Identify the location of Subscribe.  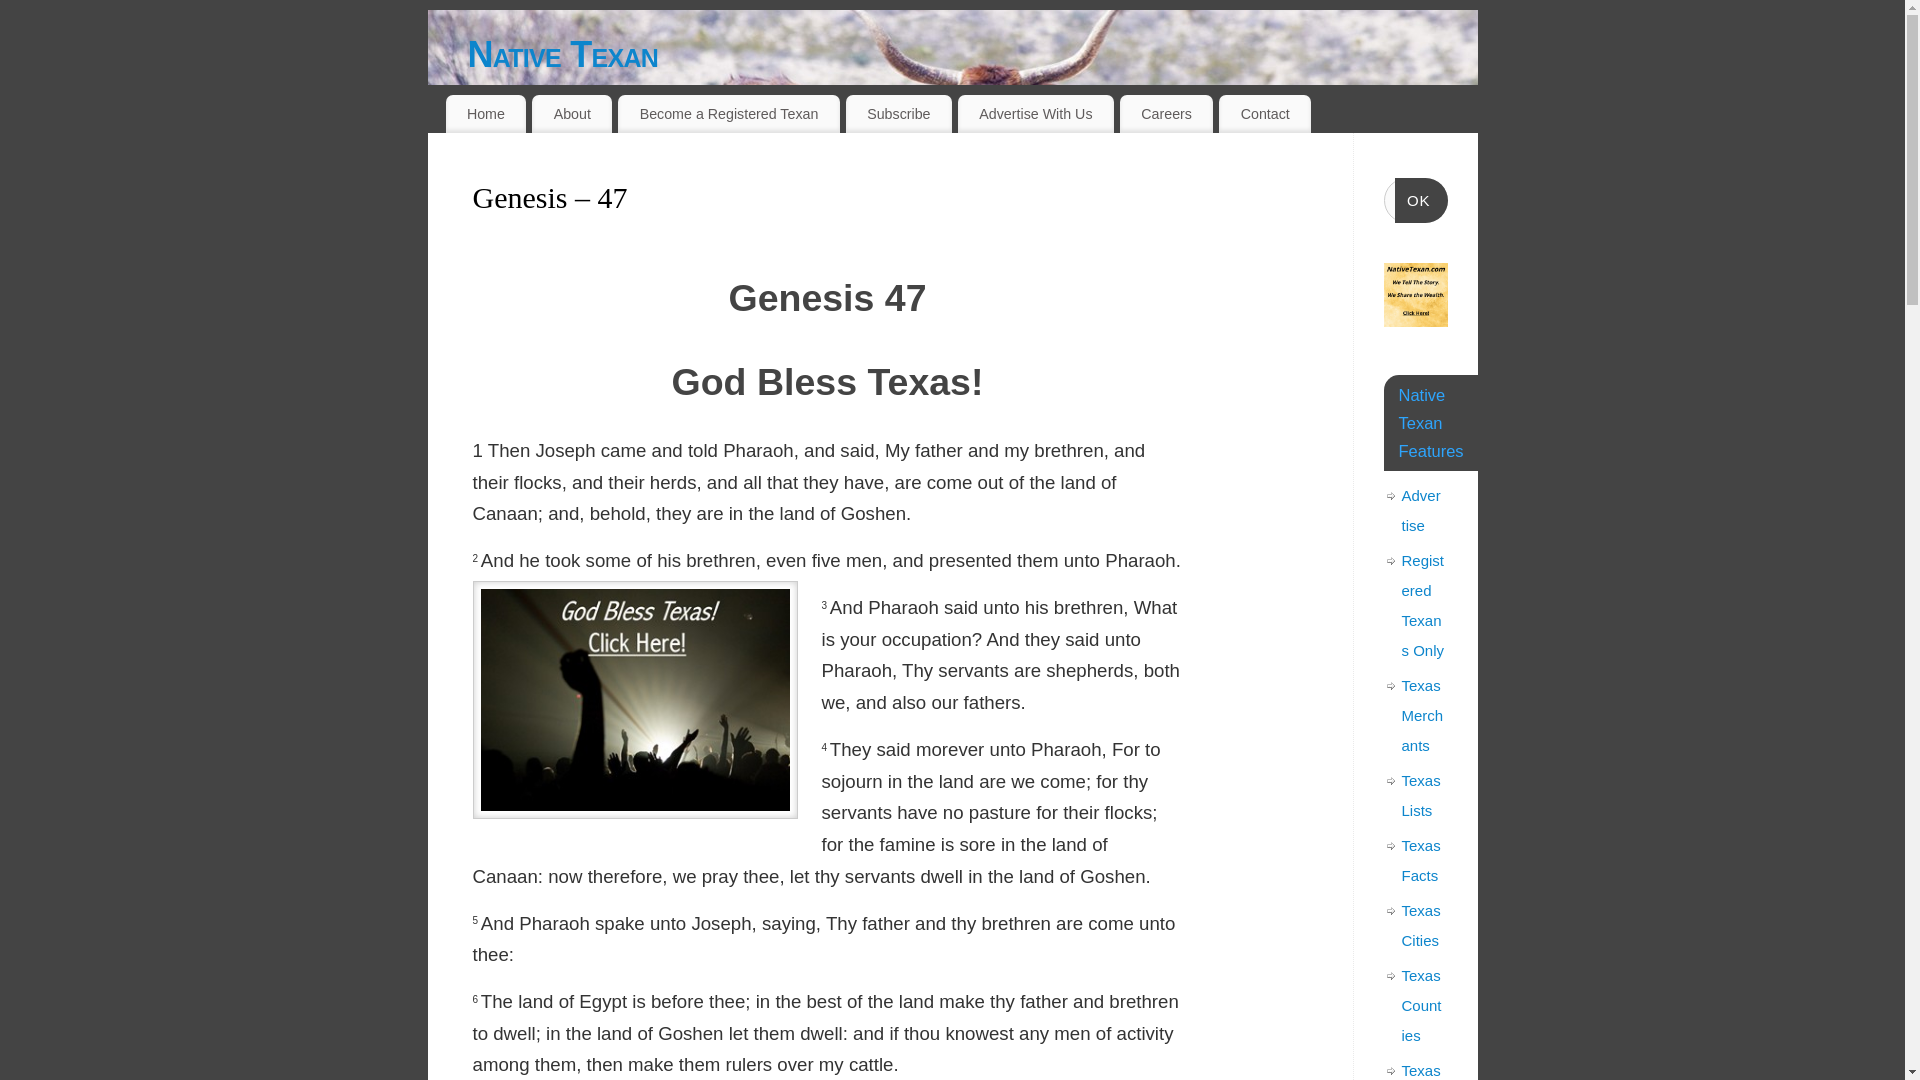
(899, 114).